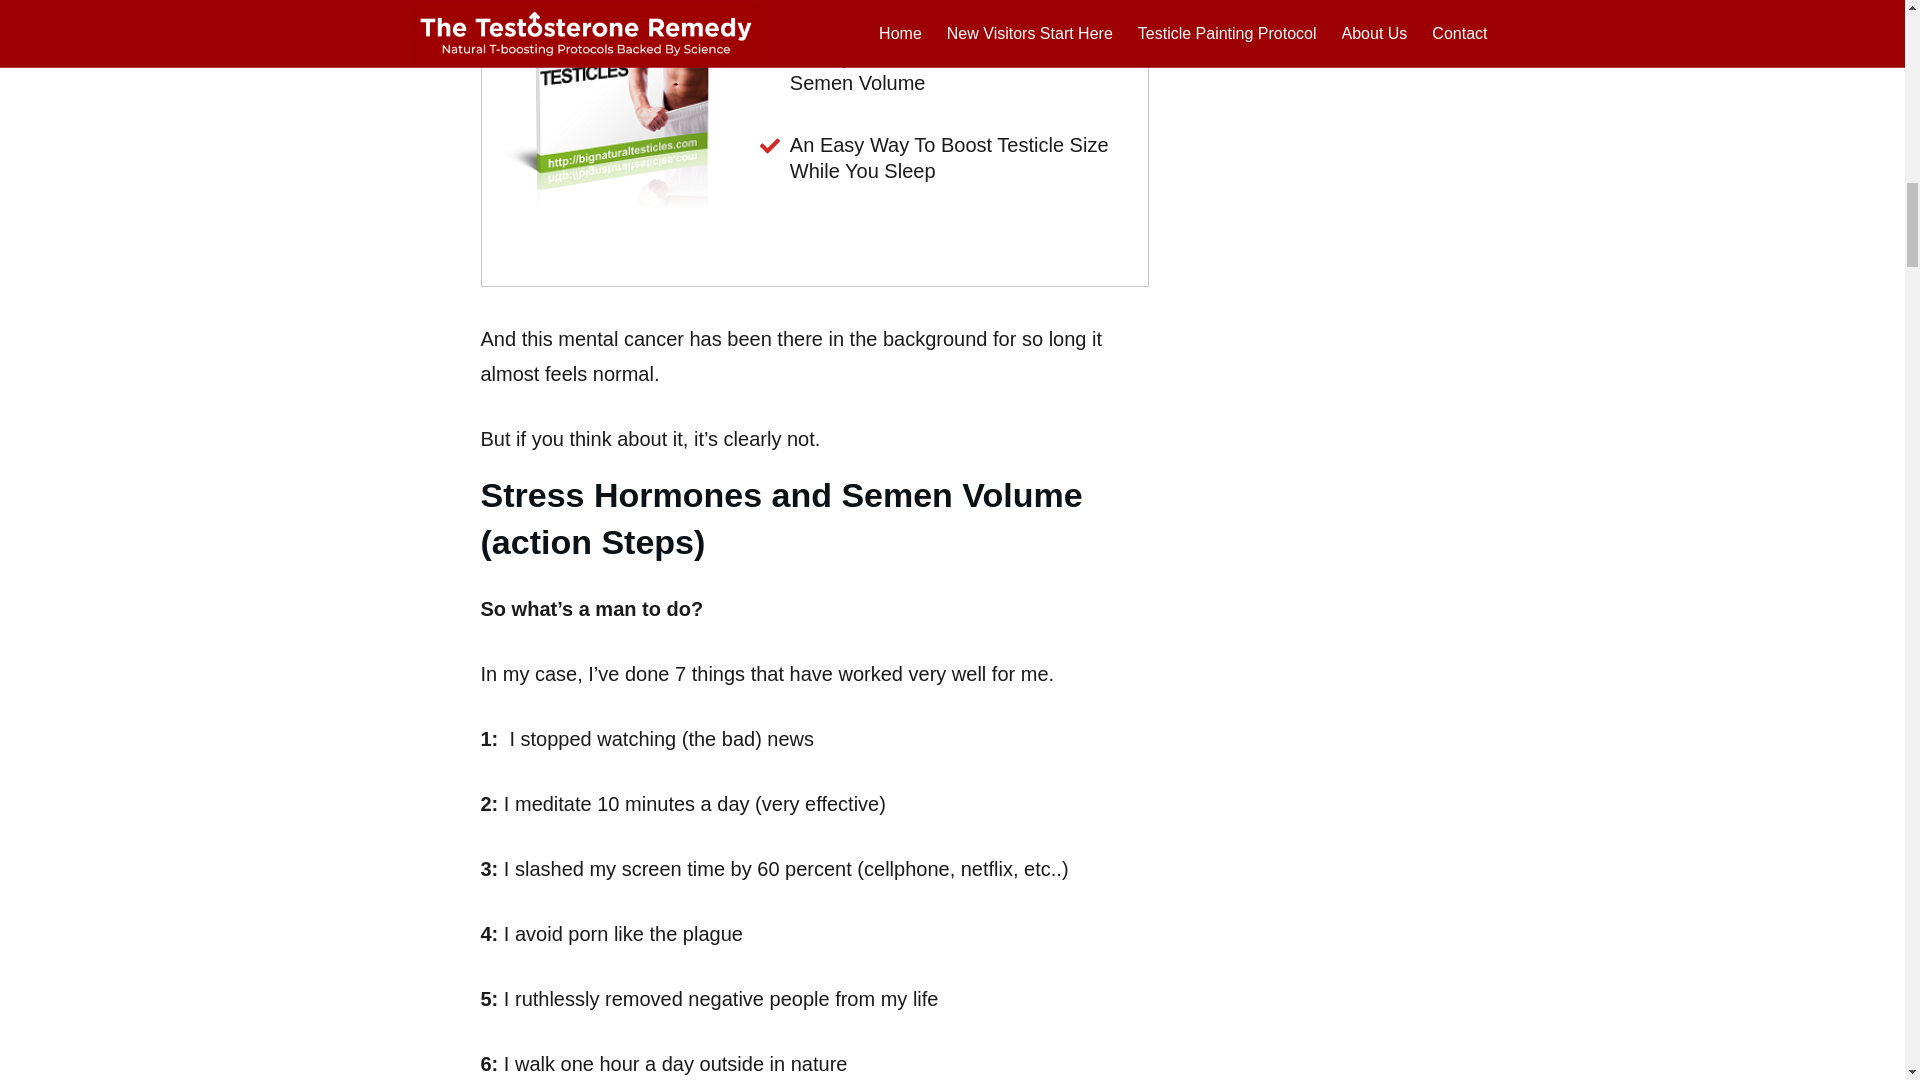  I want to click on ebook-small, so click(618, 104).